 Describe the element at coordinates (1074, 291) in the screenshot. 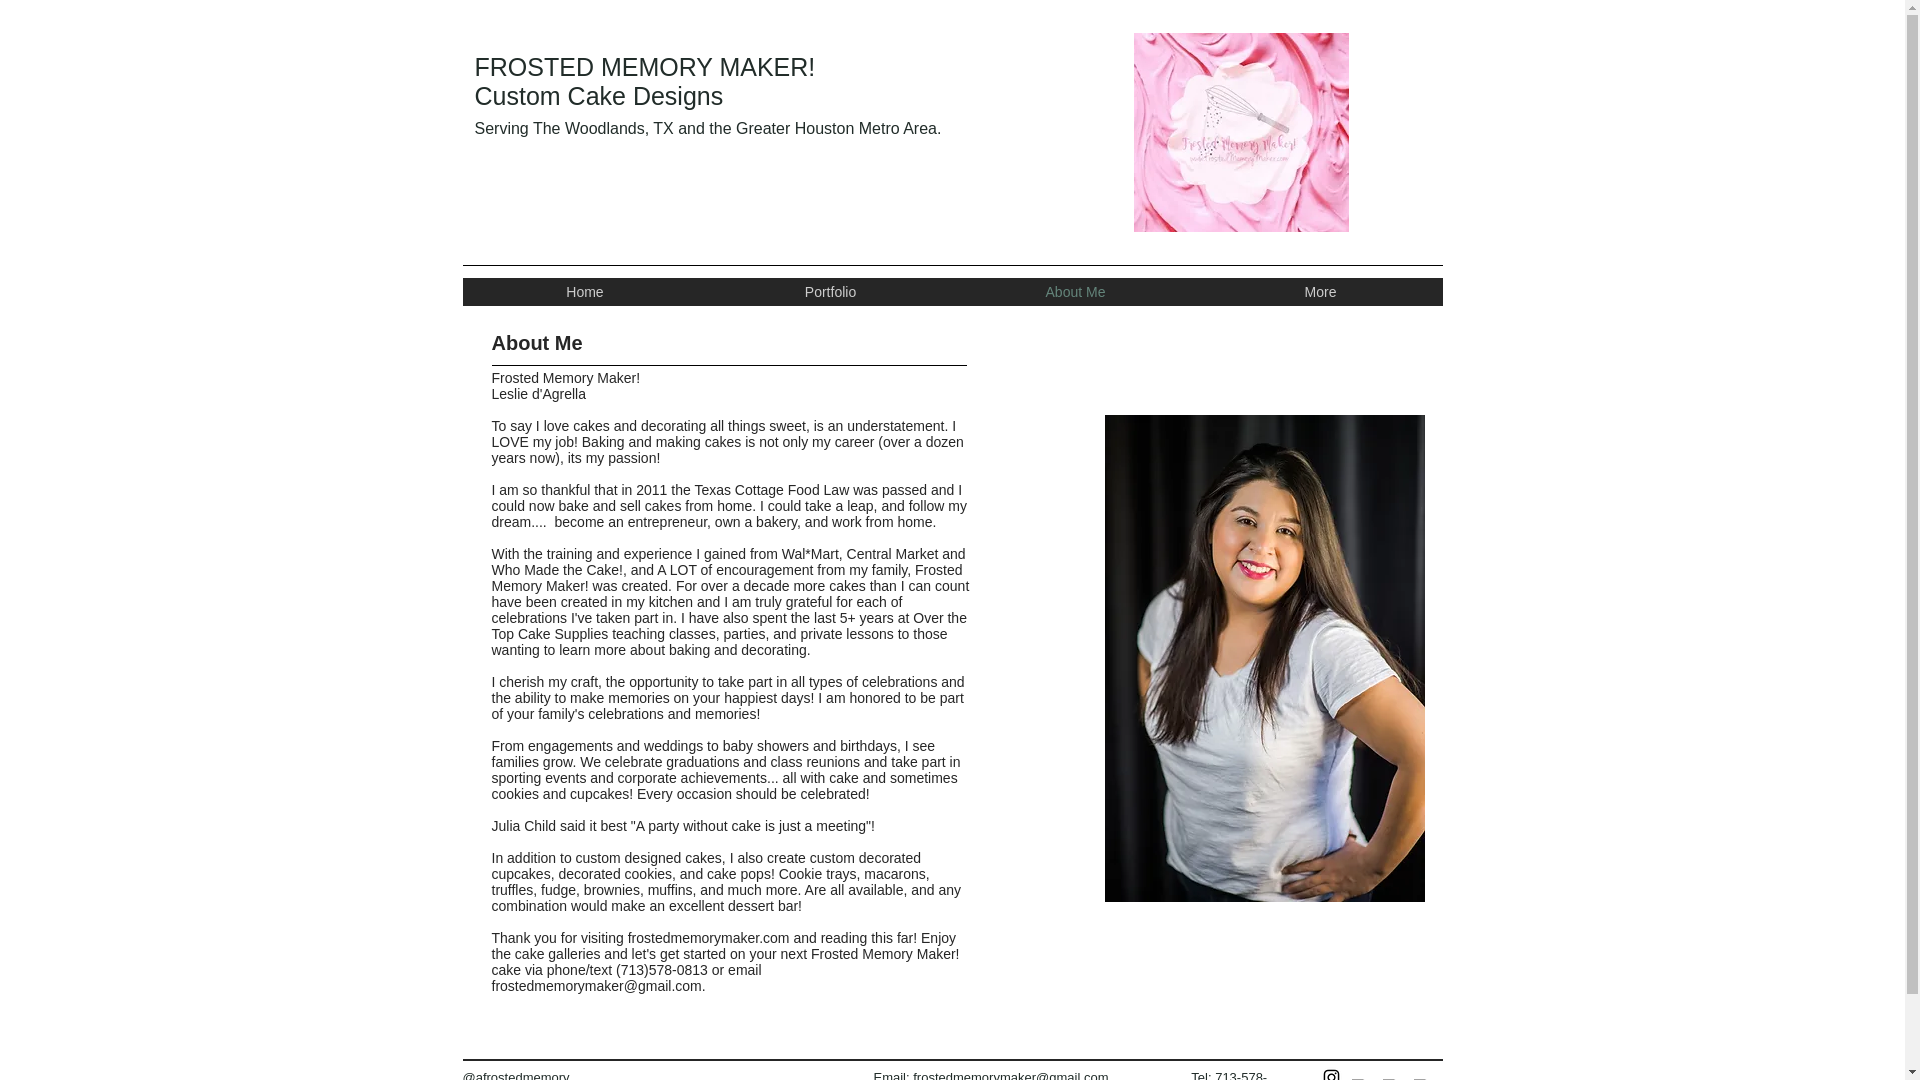

I see `About Me` at that location.